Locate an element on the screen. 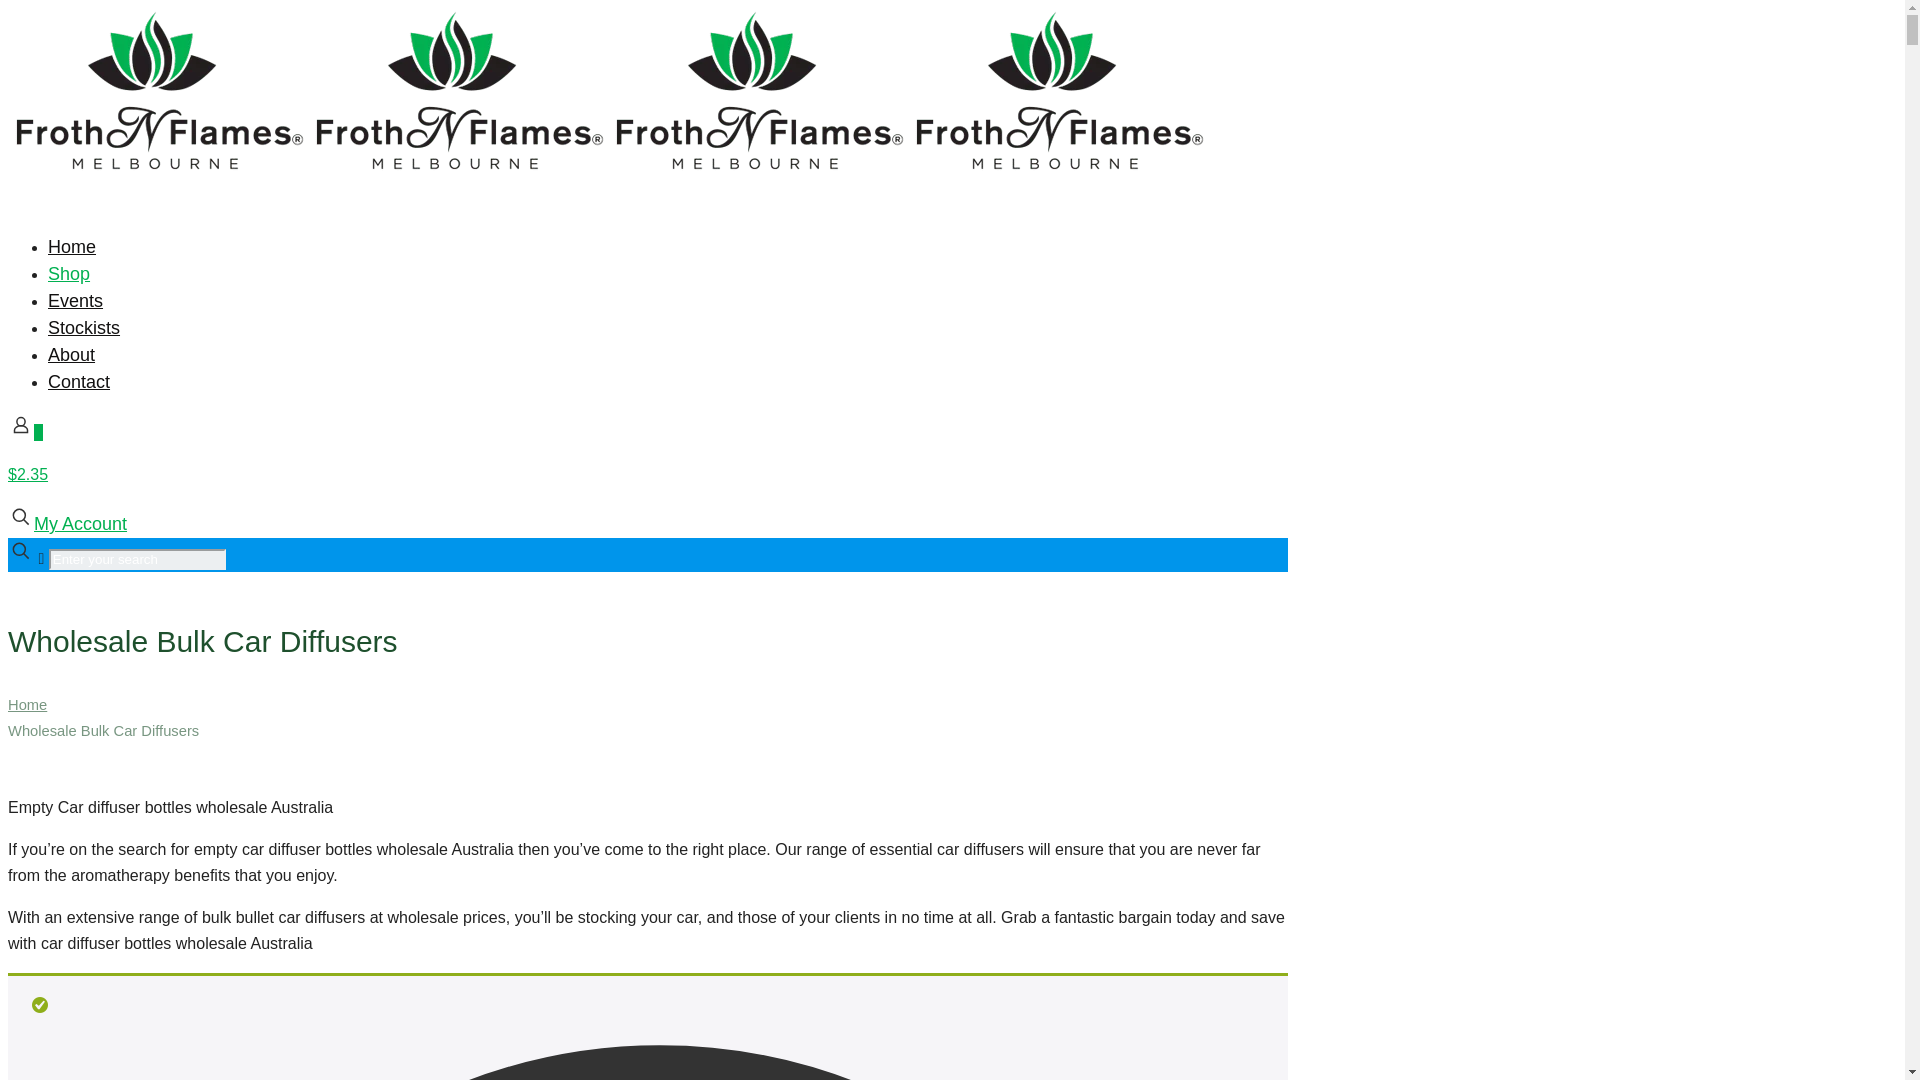  My Account is located at coordinates (80, 524).